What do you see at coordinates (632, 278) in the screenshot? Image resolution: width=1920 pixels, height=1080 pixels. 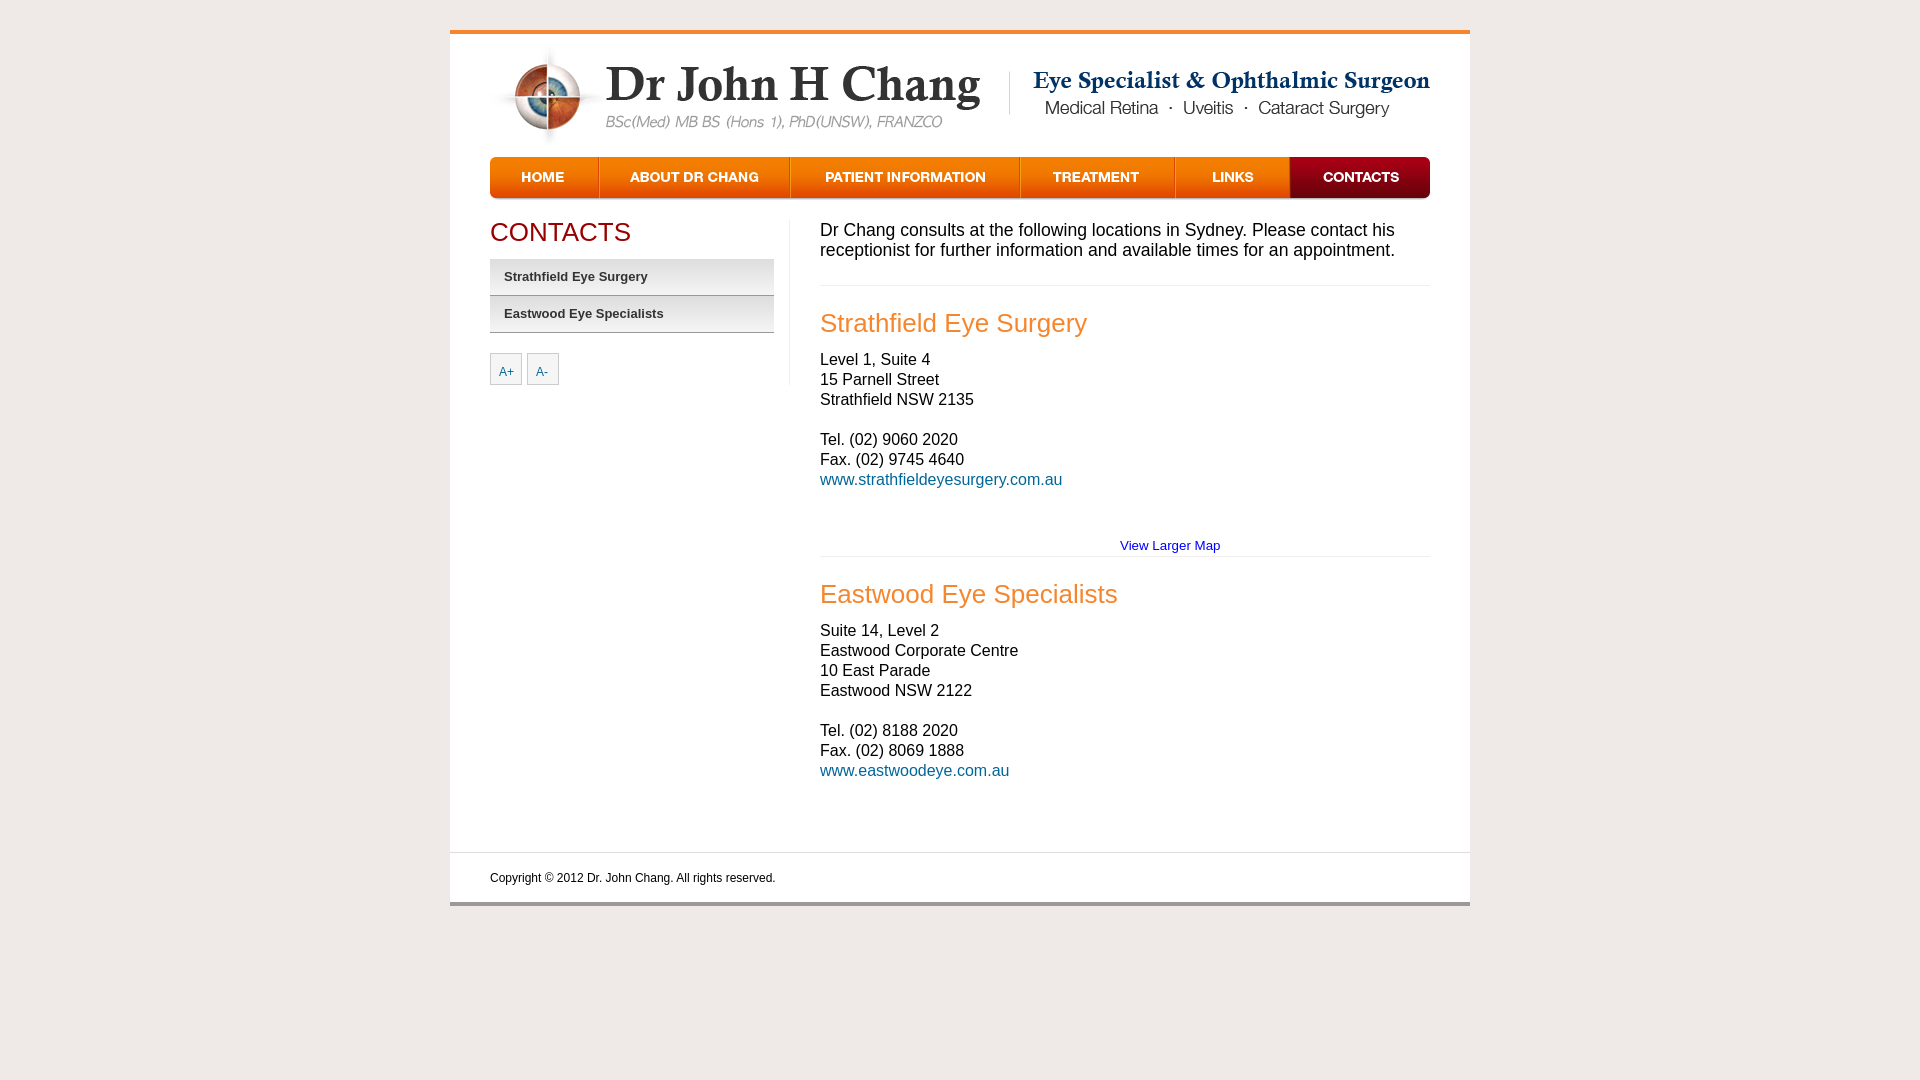 I see `Strathfield Eye Surgery` at bounding box center [632, 278].